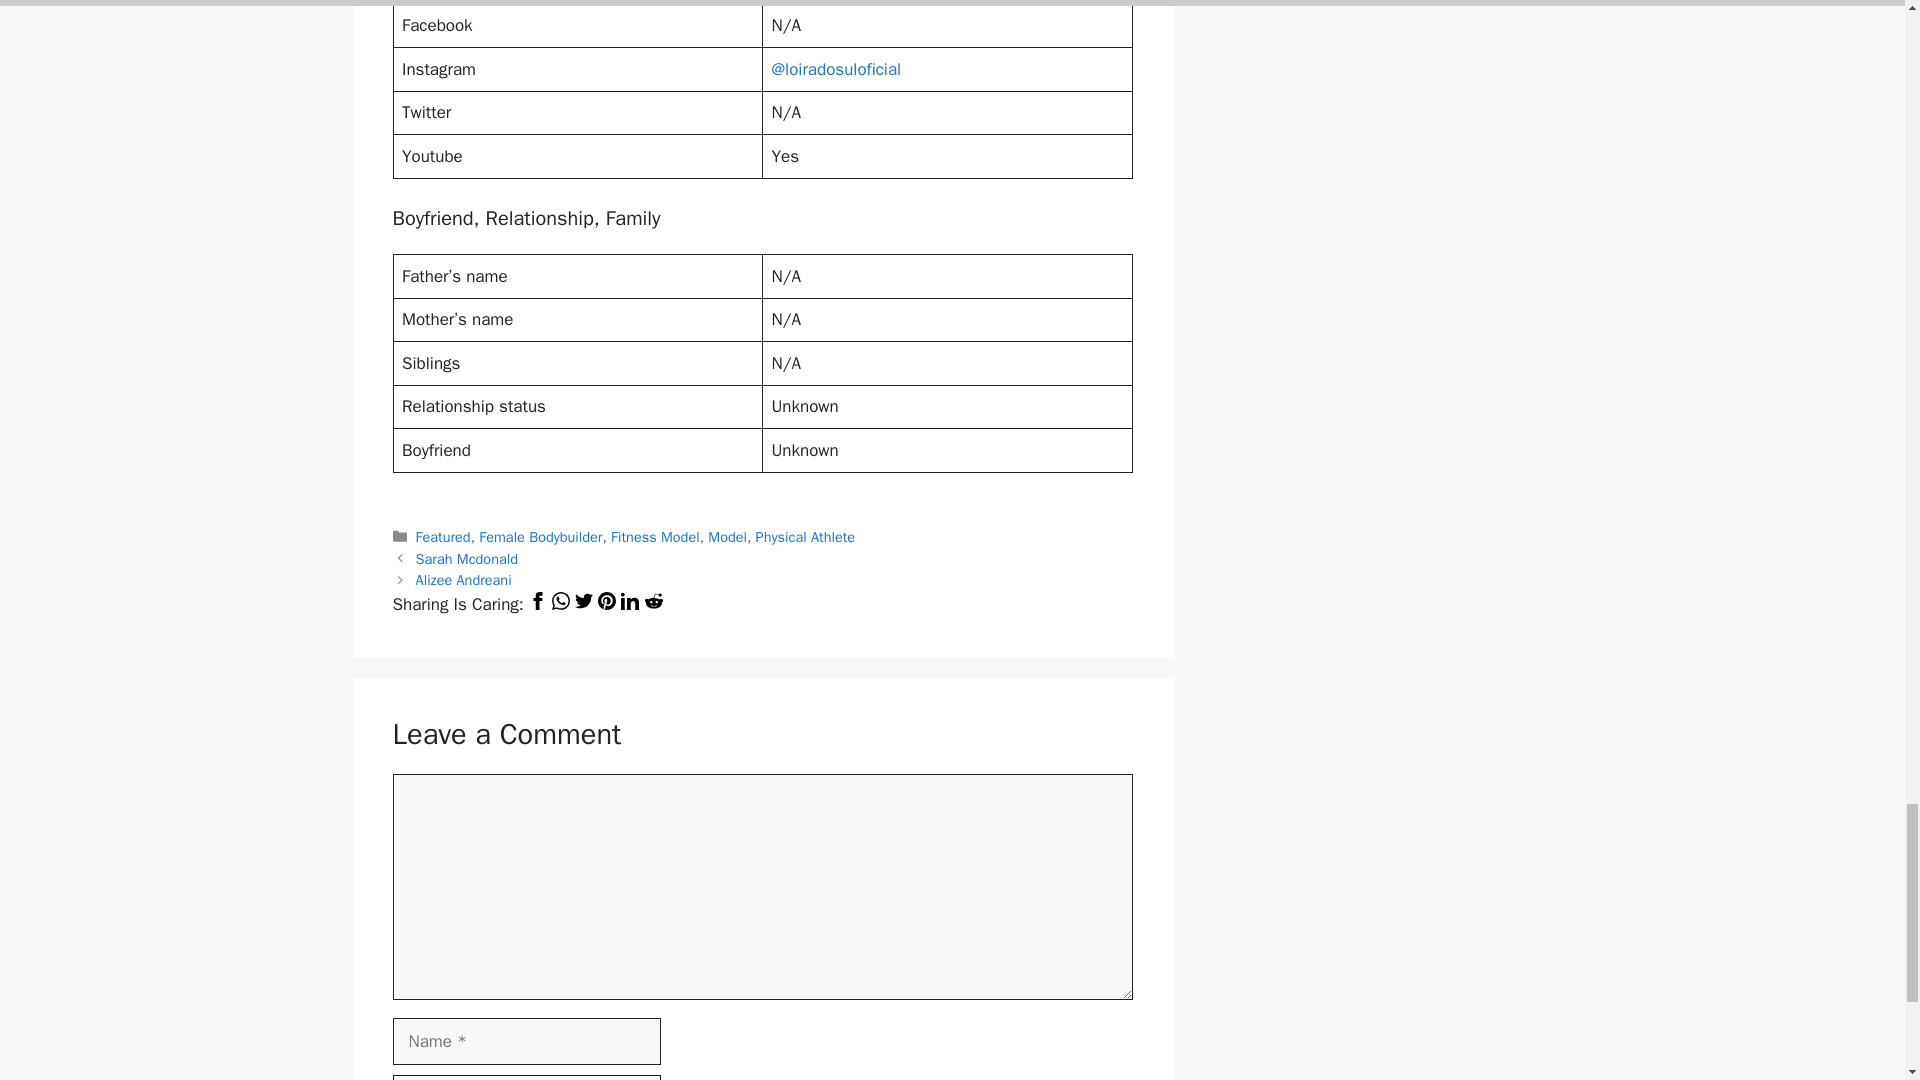 The image size is (1920, 1080). What do you see at coordinates (464, 580) in the screenshot?
I see `Alizee Andreani` at bounding box center [464, 580].